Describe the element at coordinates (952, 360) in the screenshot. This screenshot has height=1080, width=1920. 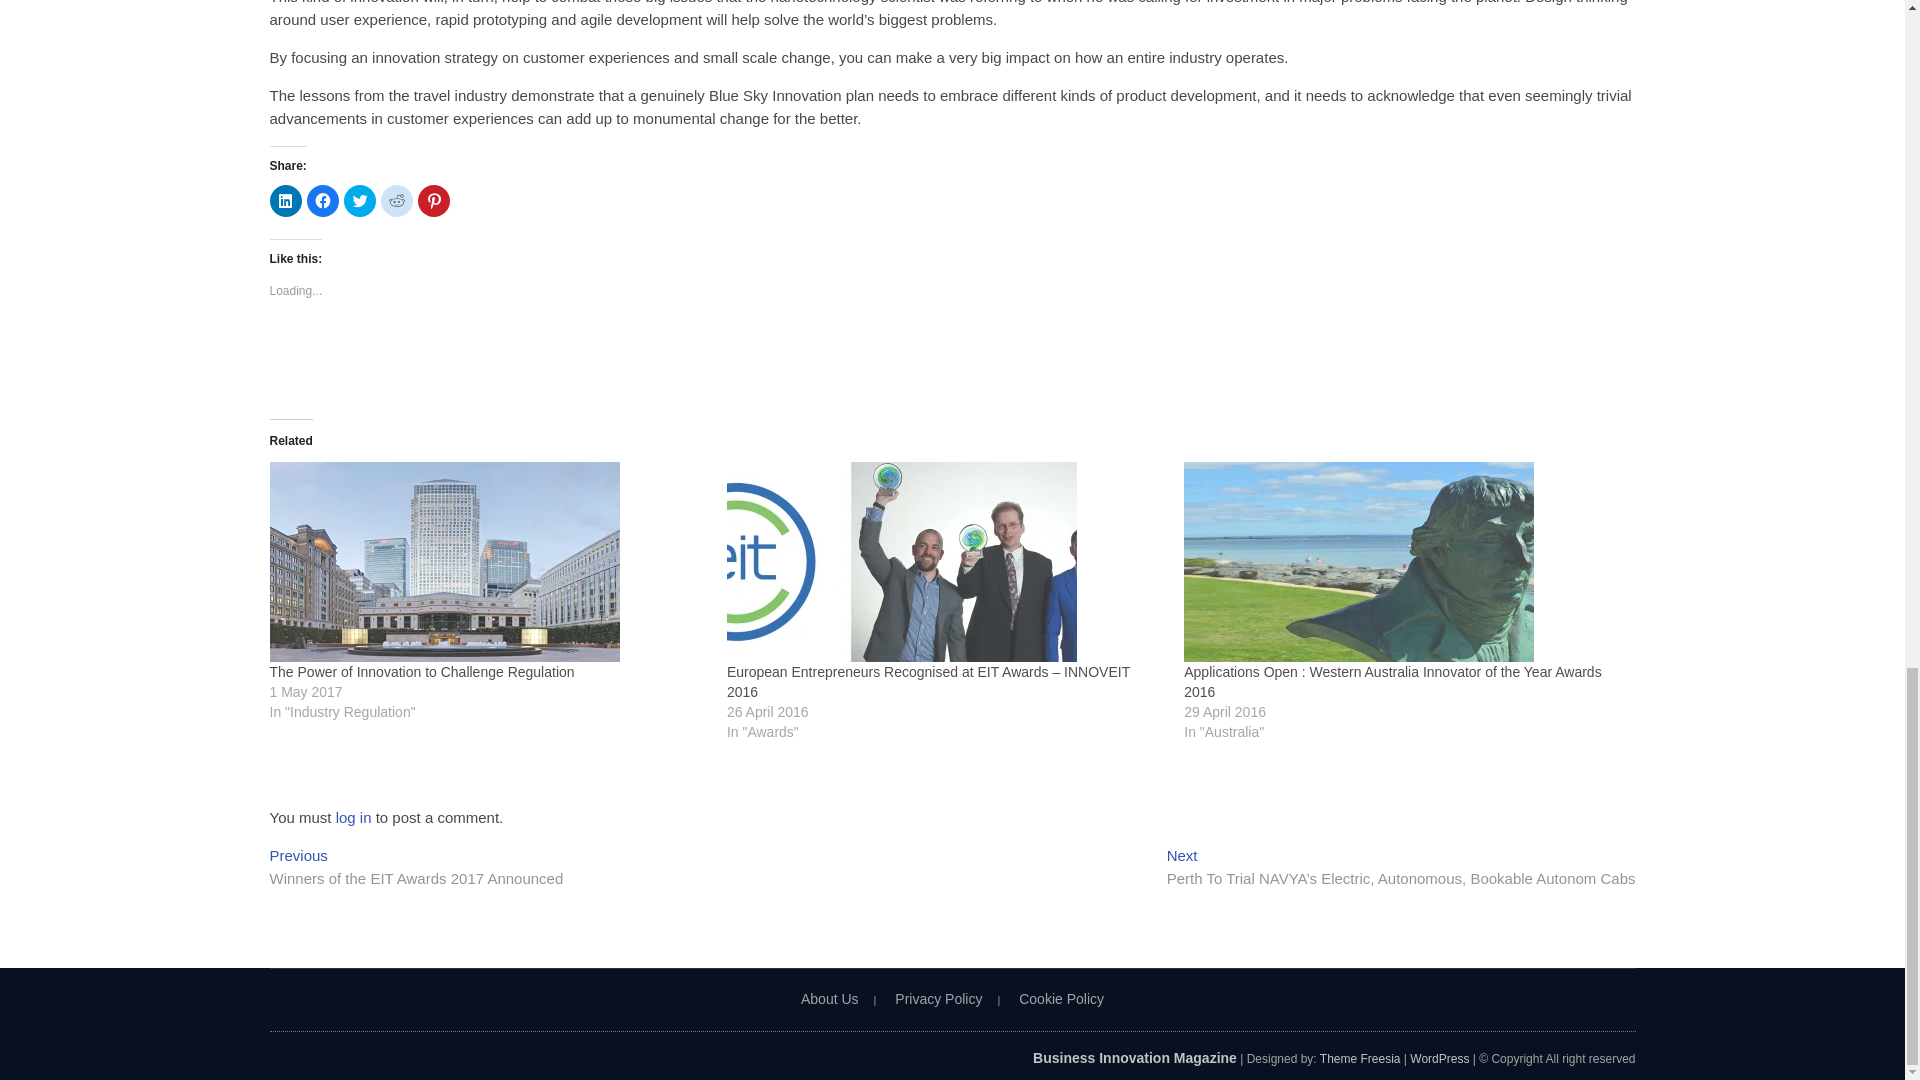
I see `Like or Reblog` at that location.